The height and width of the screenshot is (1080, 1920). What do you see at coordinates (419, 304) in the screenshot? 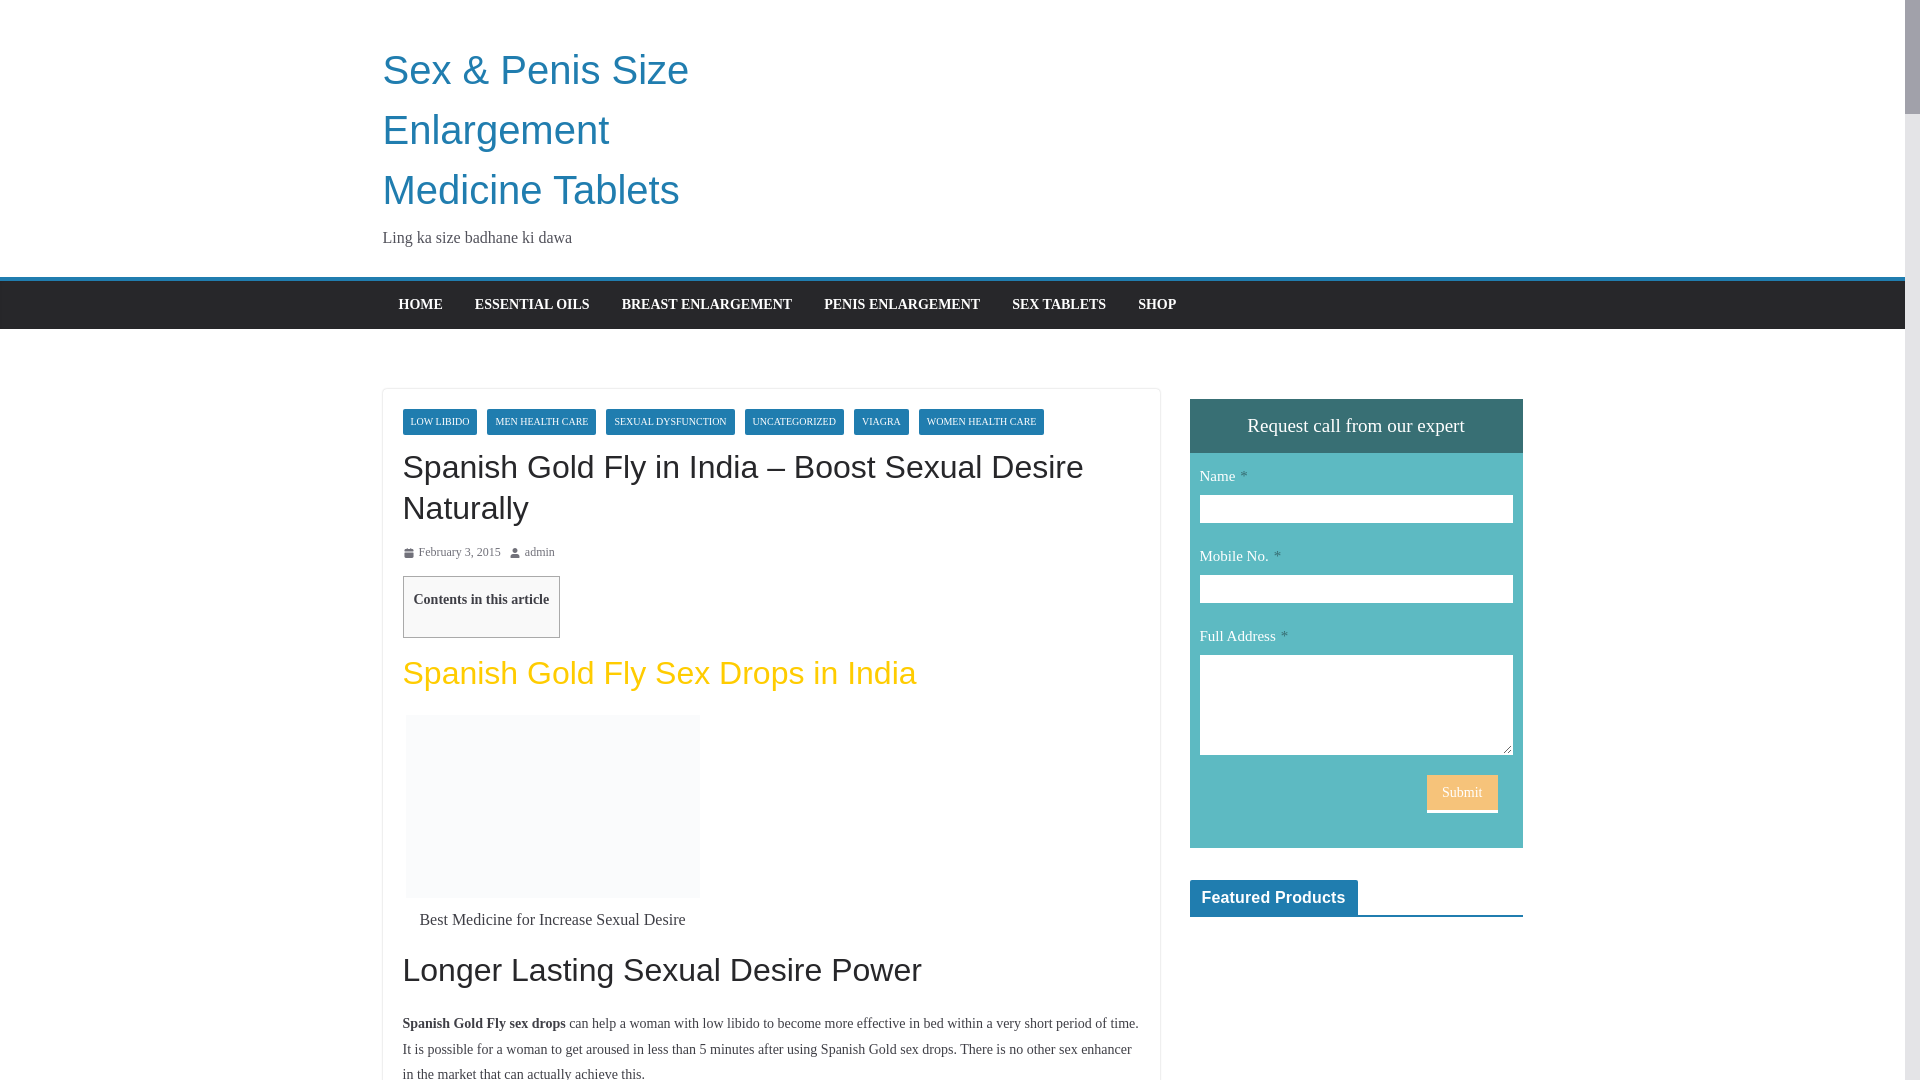
I see `HOME` at bounding box center [419, 304].